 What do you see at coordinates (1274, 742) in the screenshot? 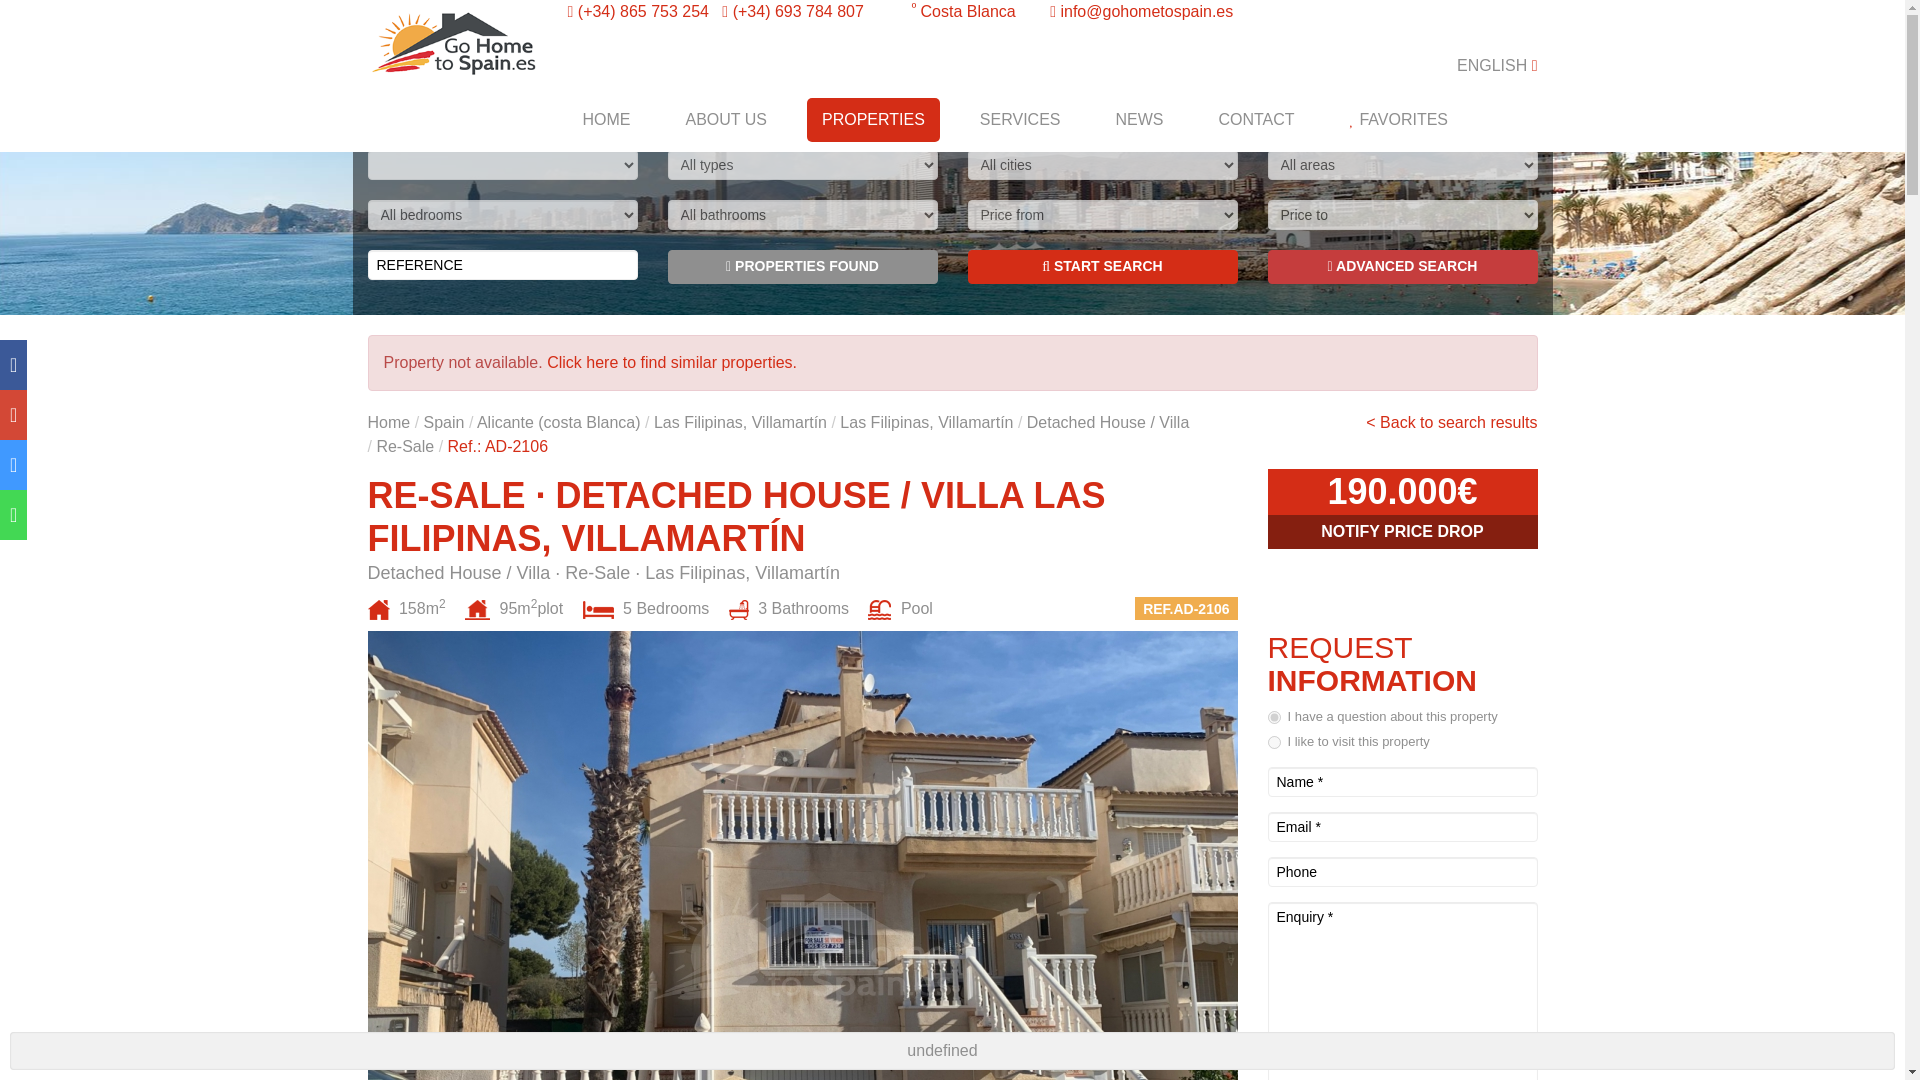
I see `I like to visit this property` at bounding box center [1274, 742].